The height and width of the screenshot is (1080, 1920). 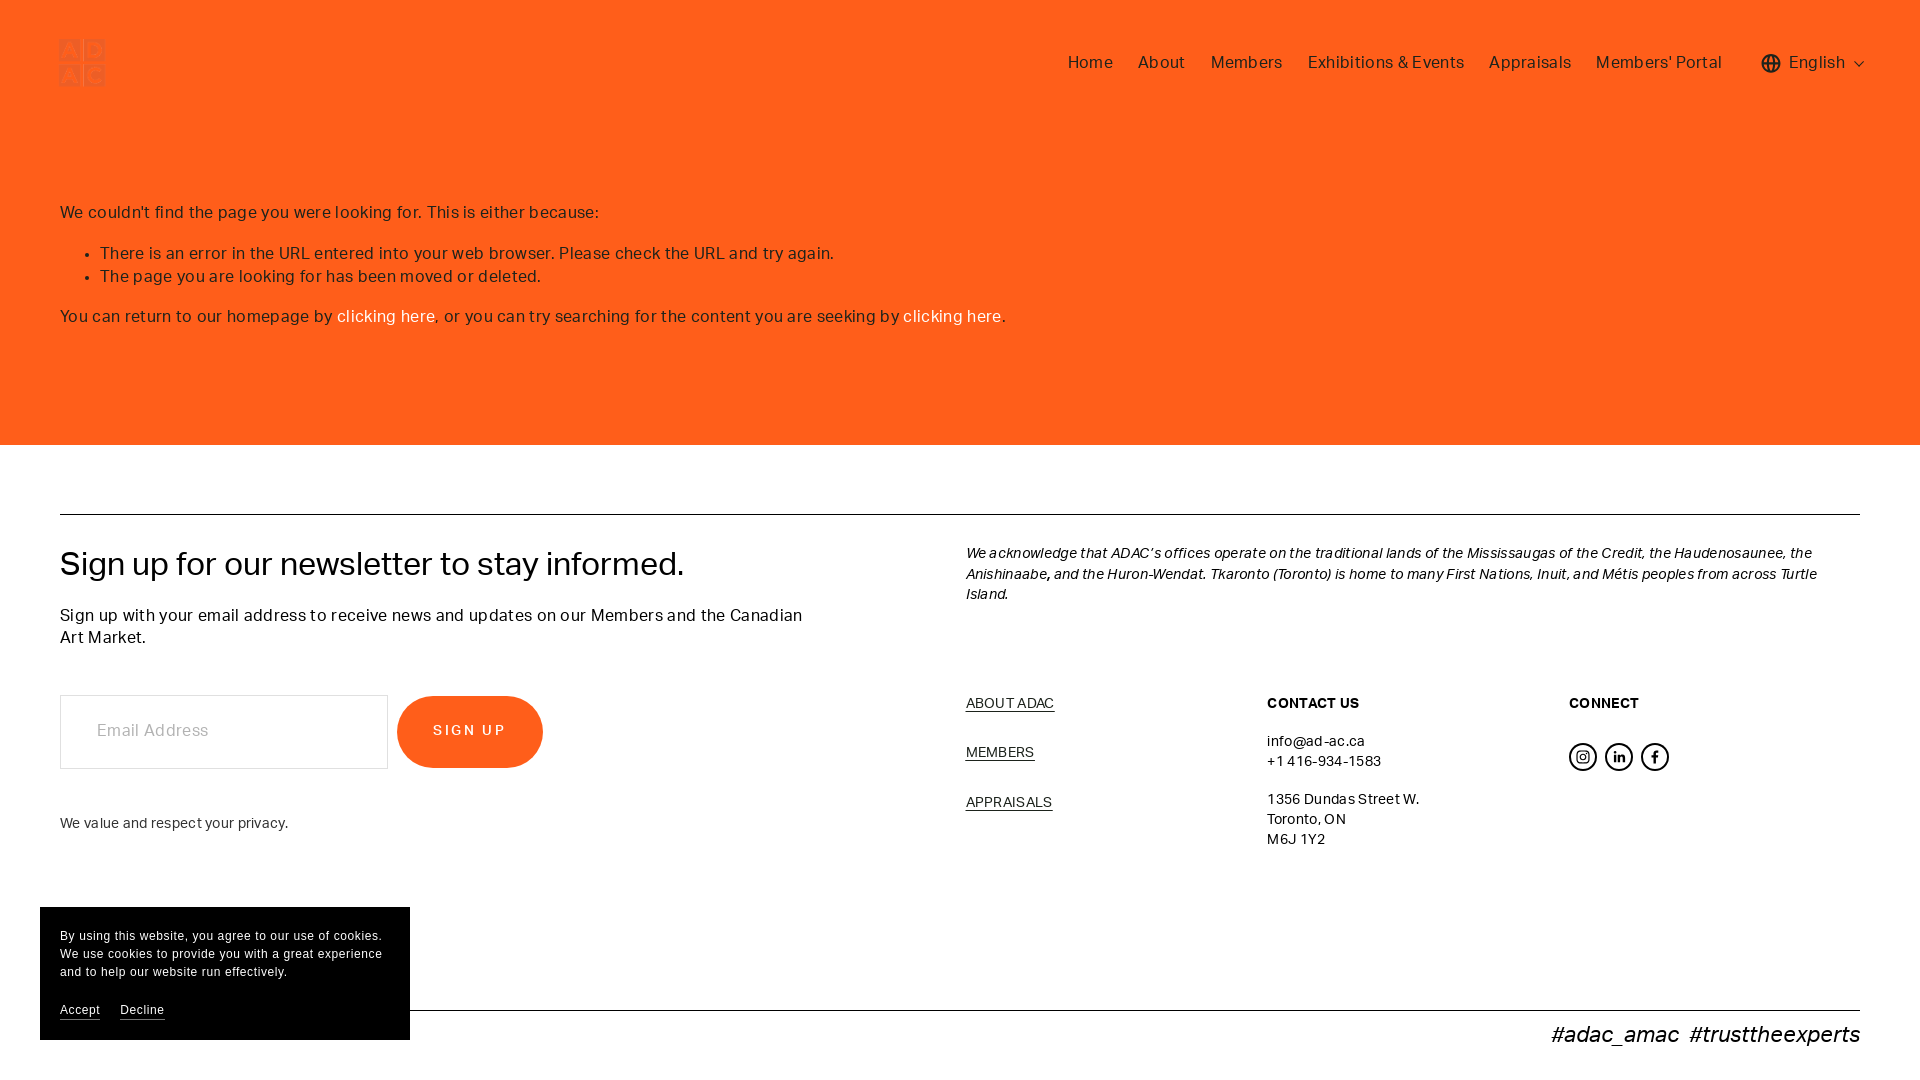 I want to click on Members, so click(x=1247, y=63).